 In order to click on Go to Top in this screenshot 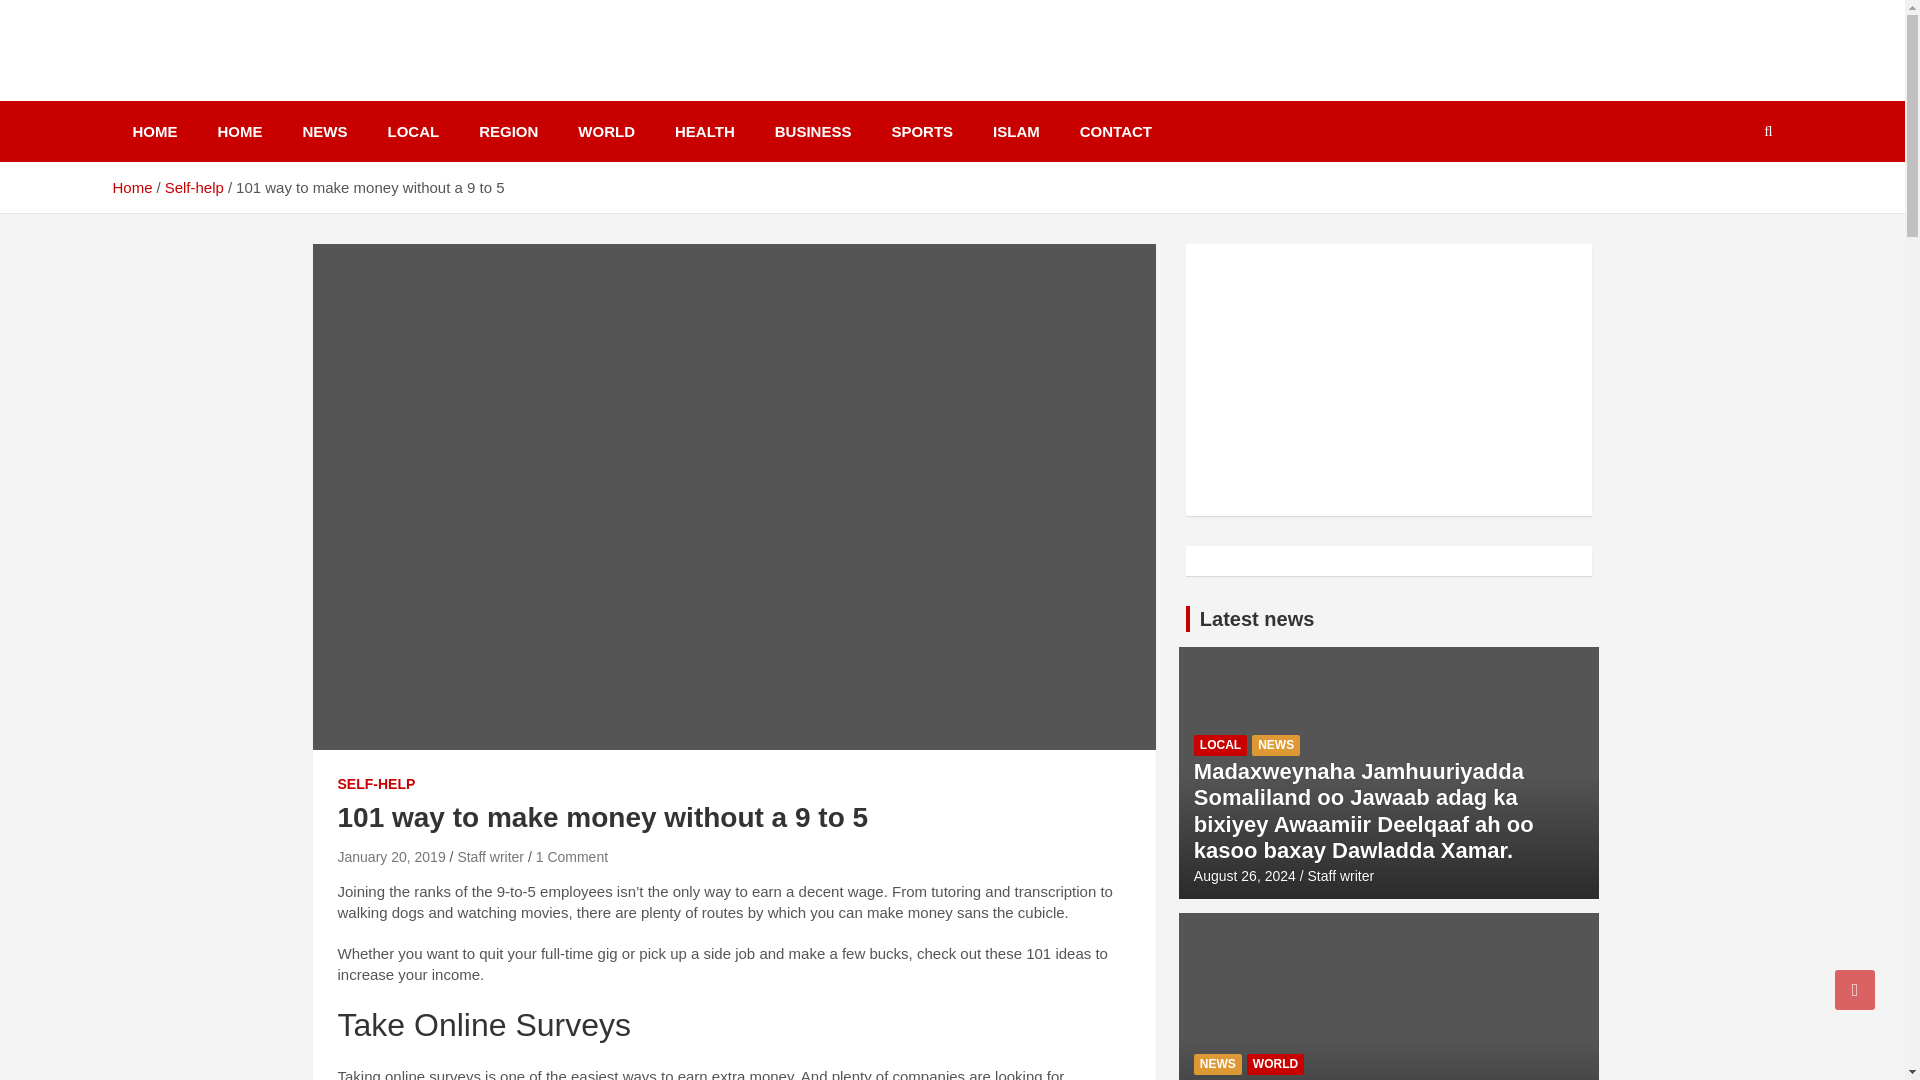, I will do `click(1855, 989)`.